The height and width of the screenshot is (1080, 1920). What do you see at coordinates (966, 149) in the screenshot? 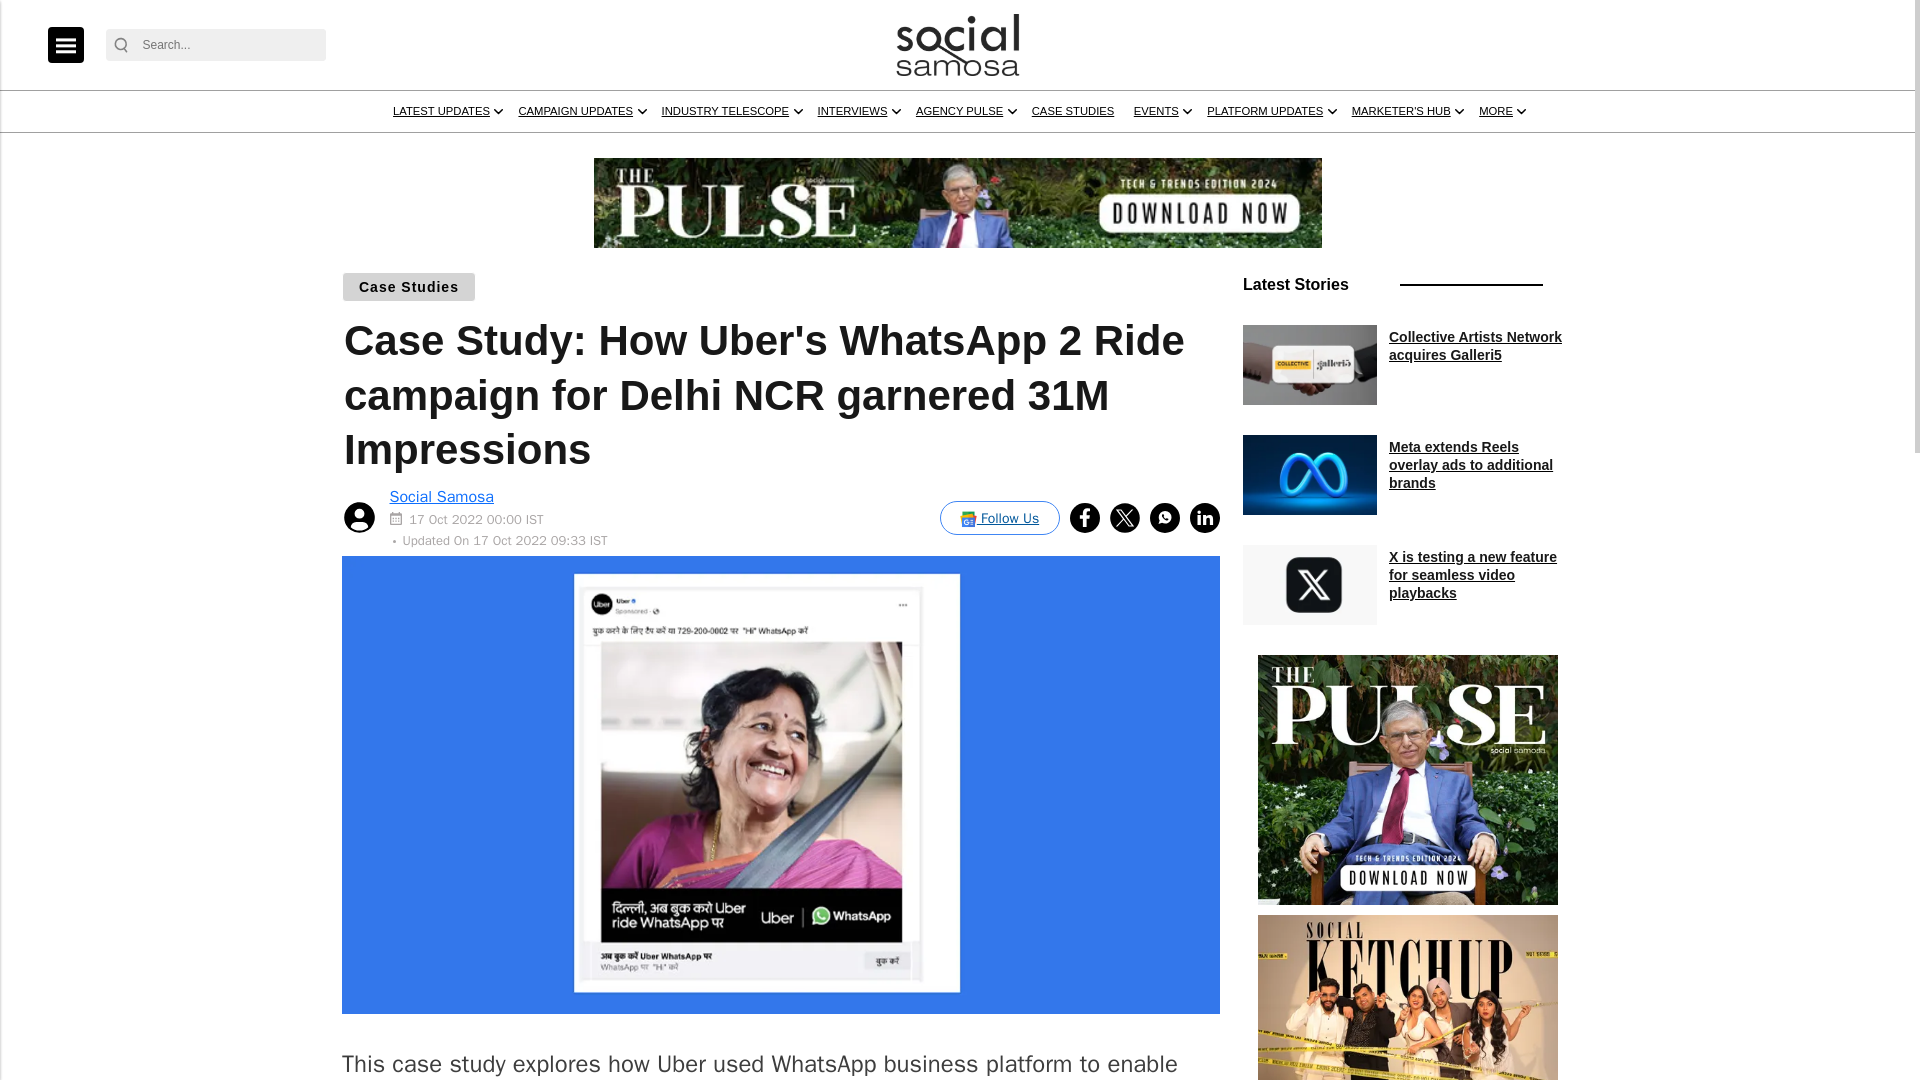
I see `INDUSTRY TELESCOPE` at bounding box center [966, 149].